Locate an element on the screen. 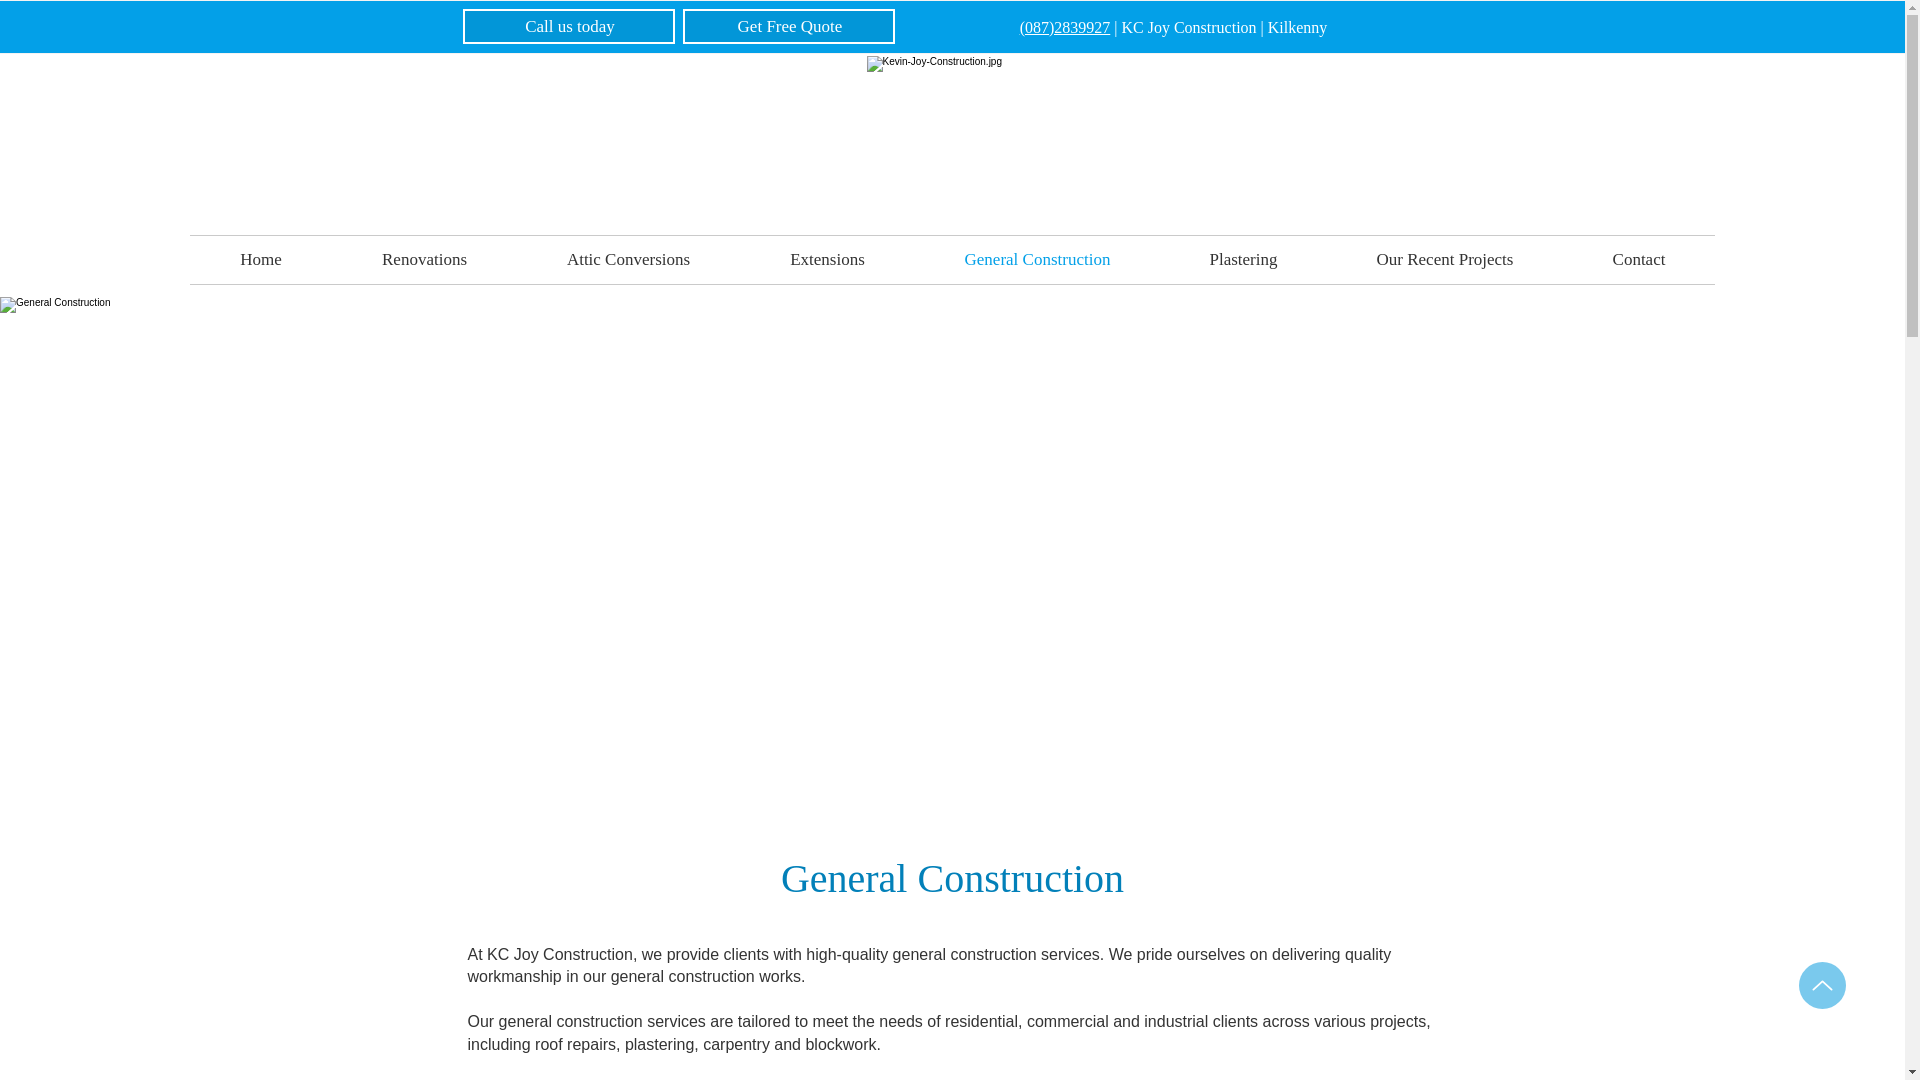 The height and width of the screenshot is (1080, 1920). Call us today is located at coordinates (568, 26).